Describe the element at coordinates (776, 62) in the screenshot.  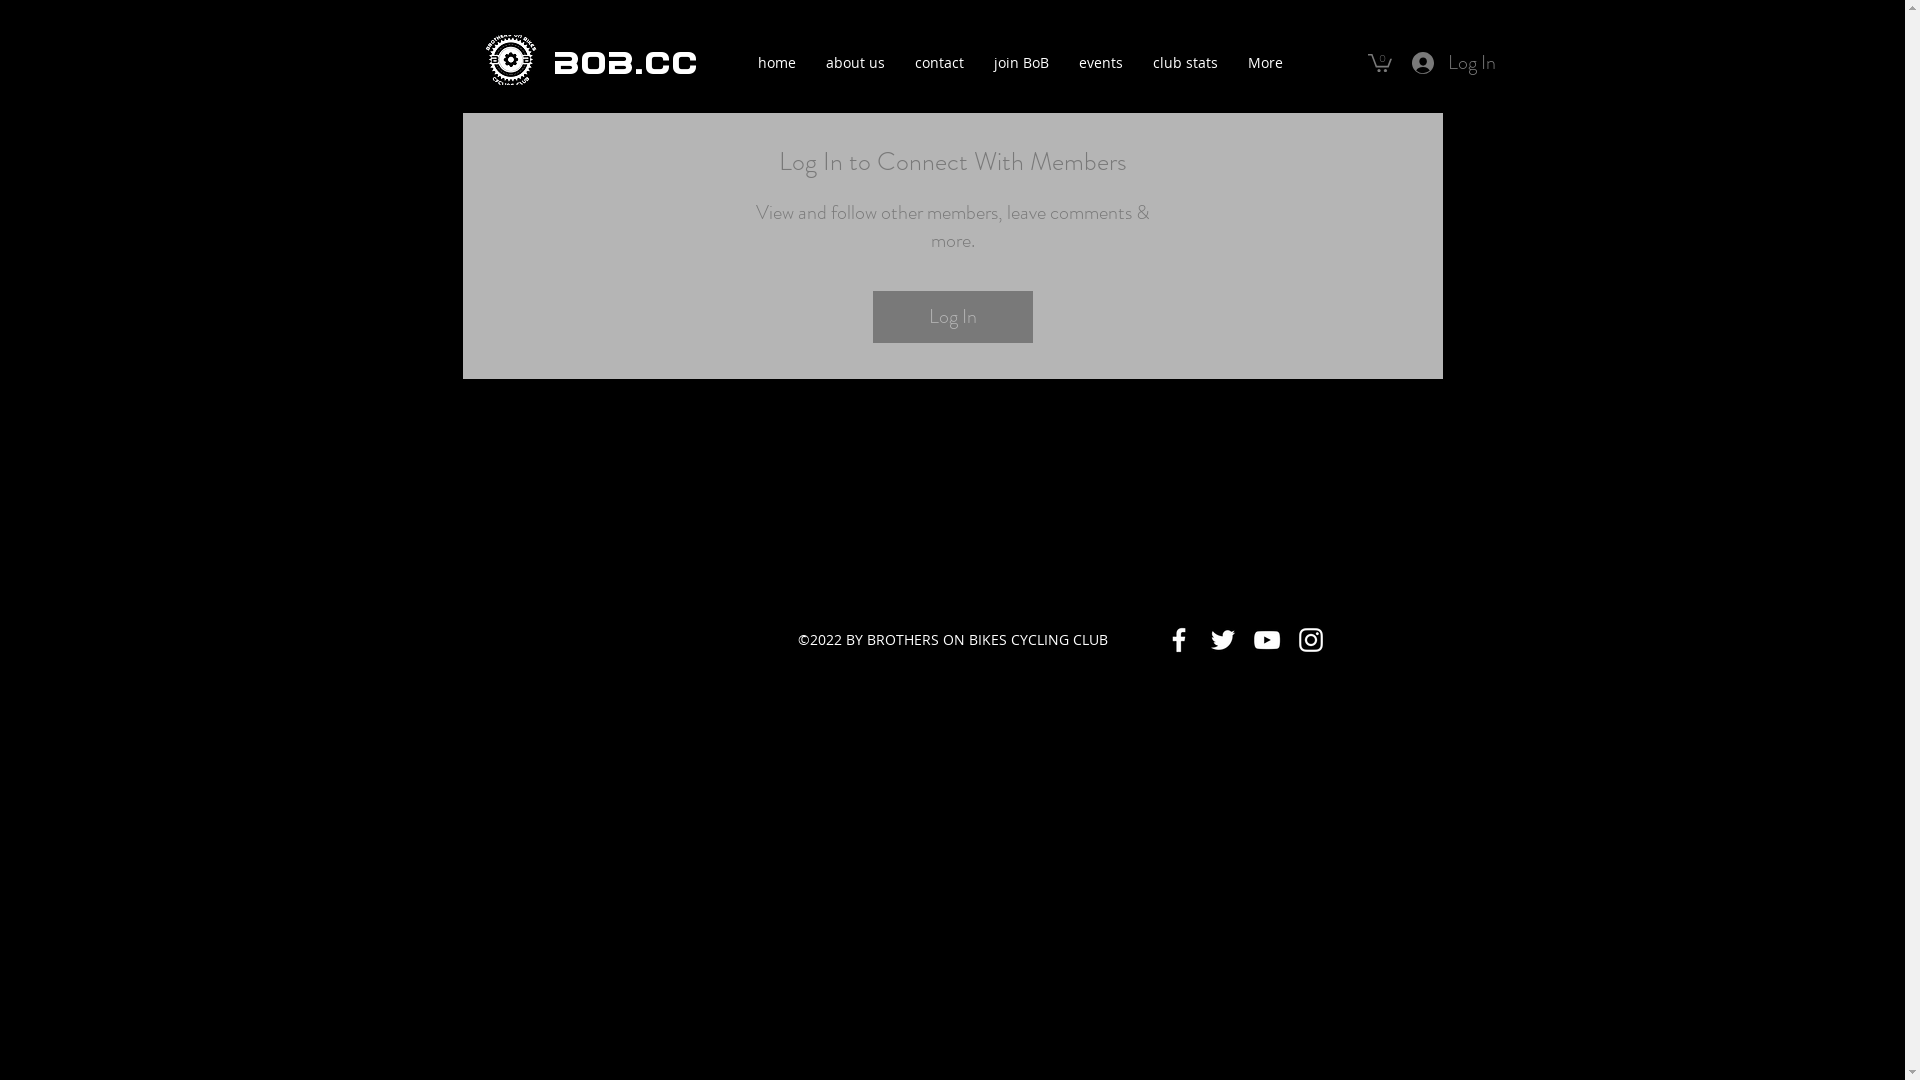
I see `home` at that location.